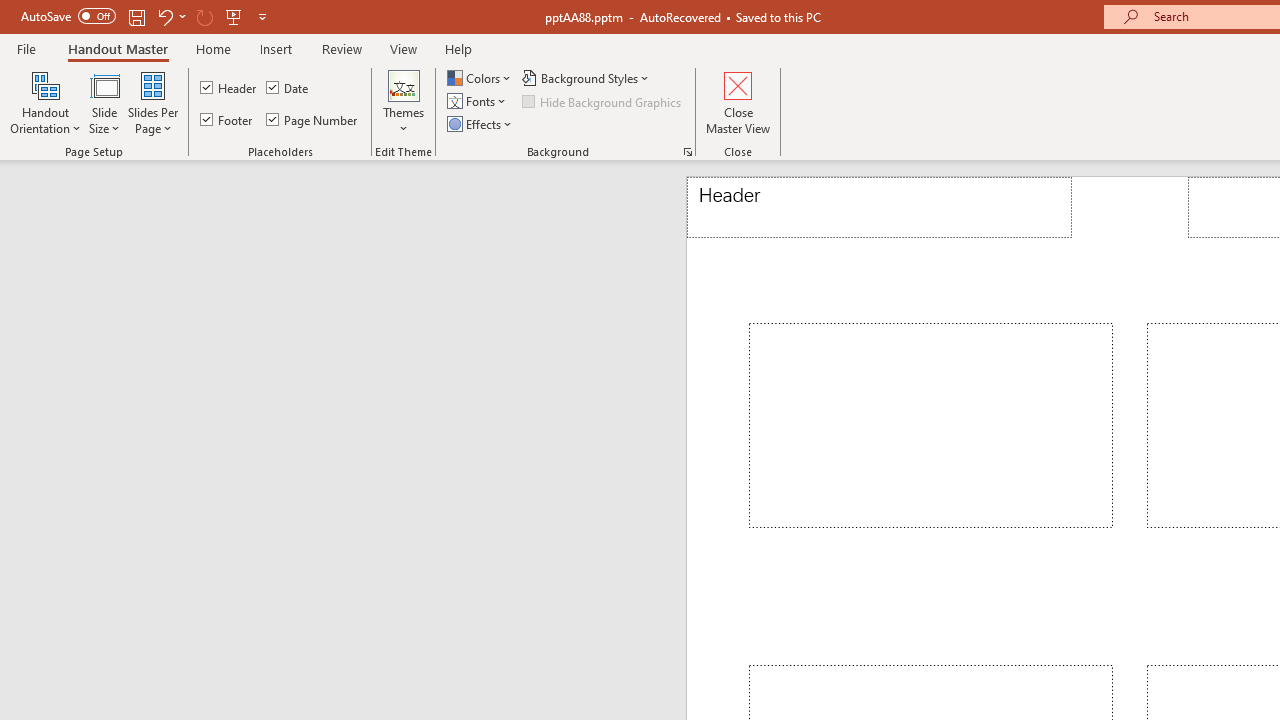 The image size is (1280, 720). I want to click on Fonts, so click(478, 102).